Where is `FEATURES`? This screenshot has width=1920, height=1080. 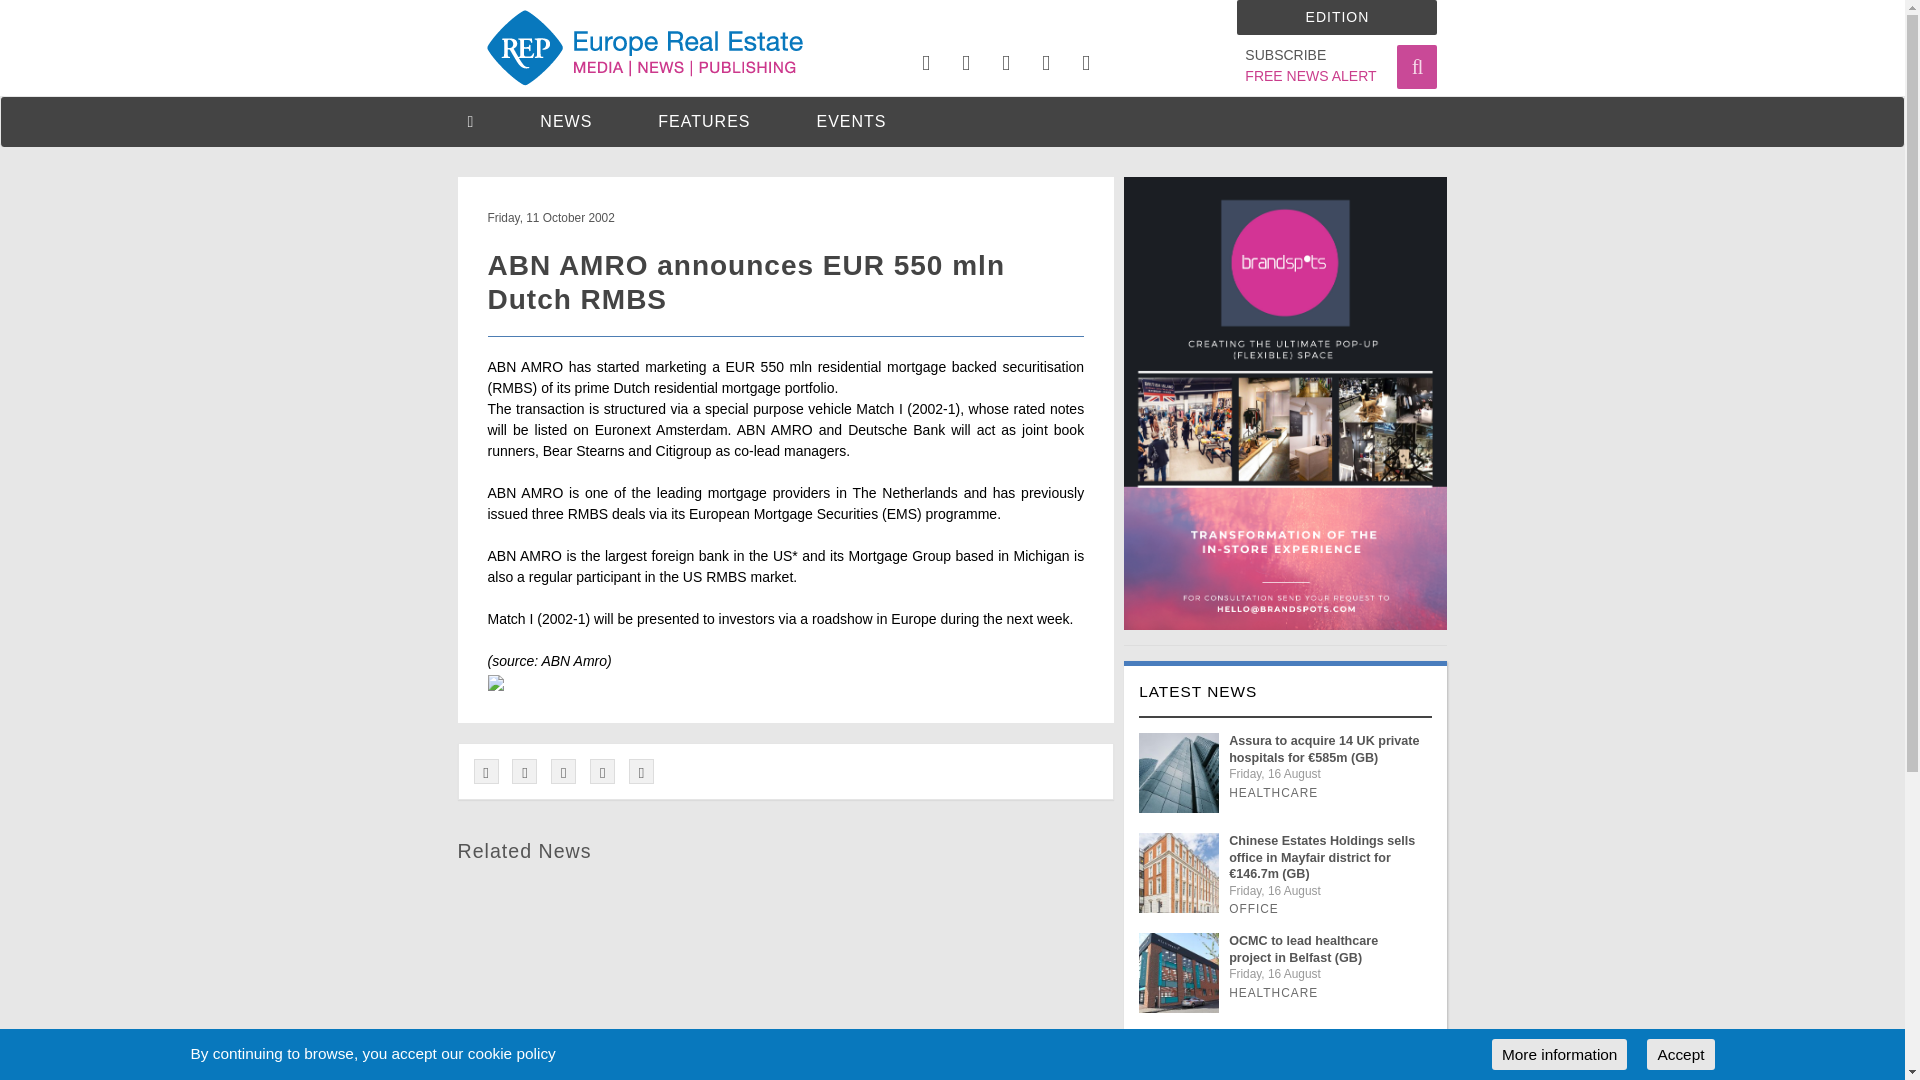 FEATURES is located at coordinates (704, 121).